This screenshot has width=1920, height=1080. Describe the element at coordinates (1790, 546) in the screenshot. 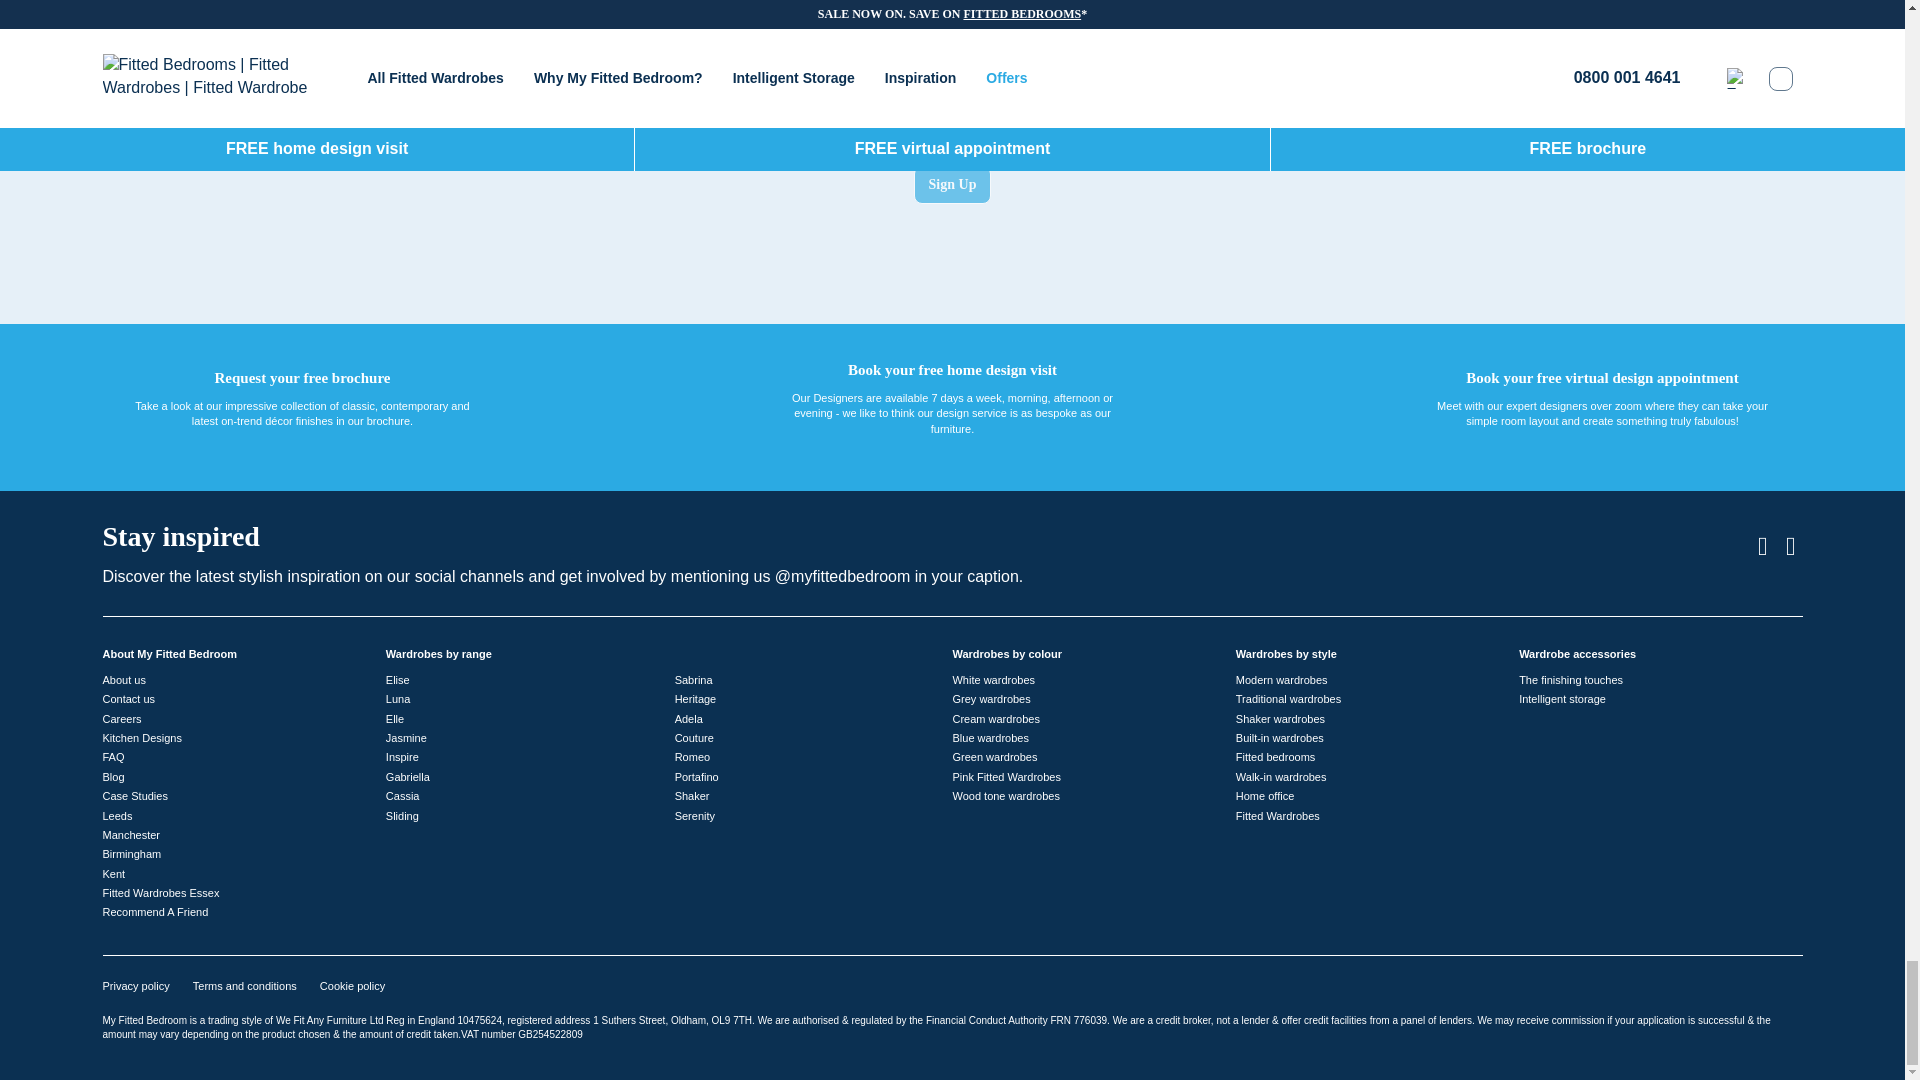

I see `Follow us on Facebook` at that location.